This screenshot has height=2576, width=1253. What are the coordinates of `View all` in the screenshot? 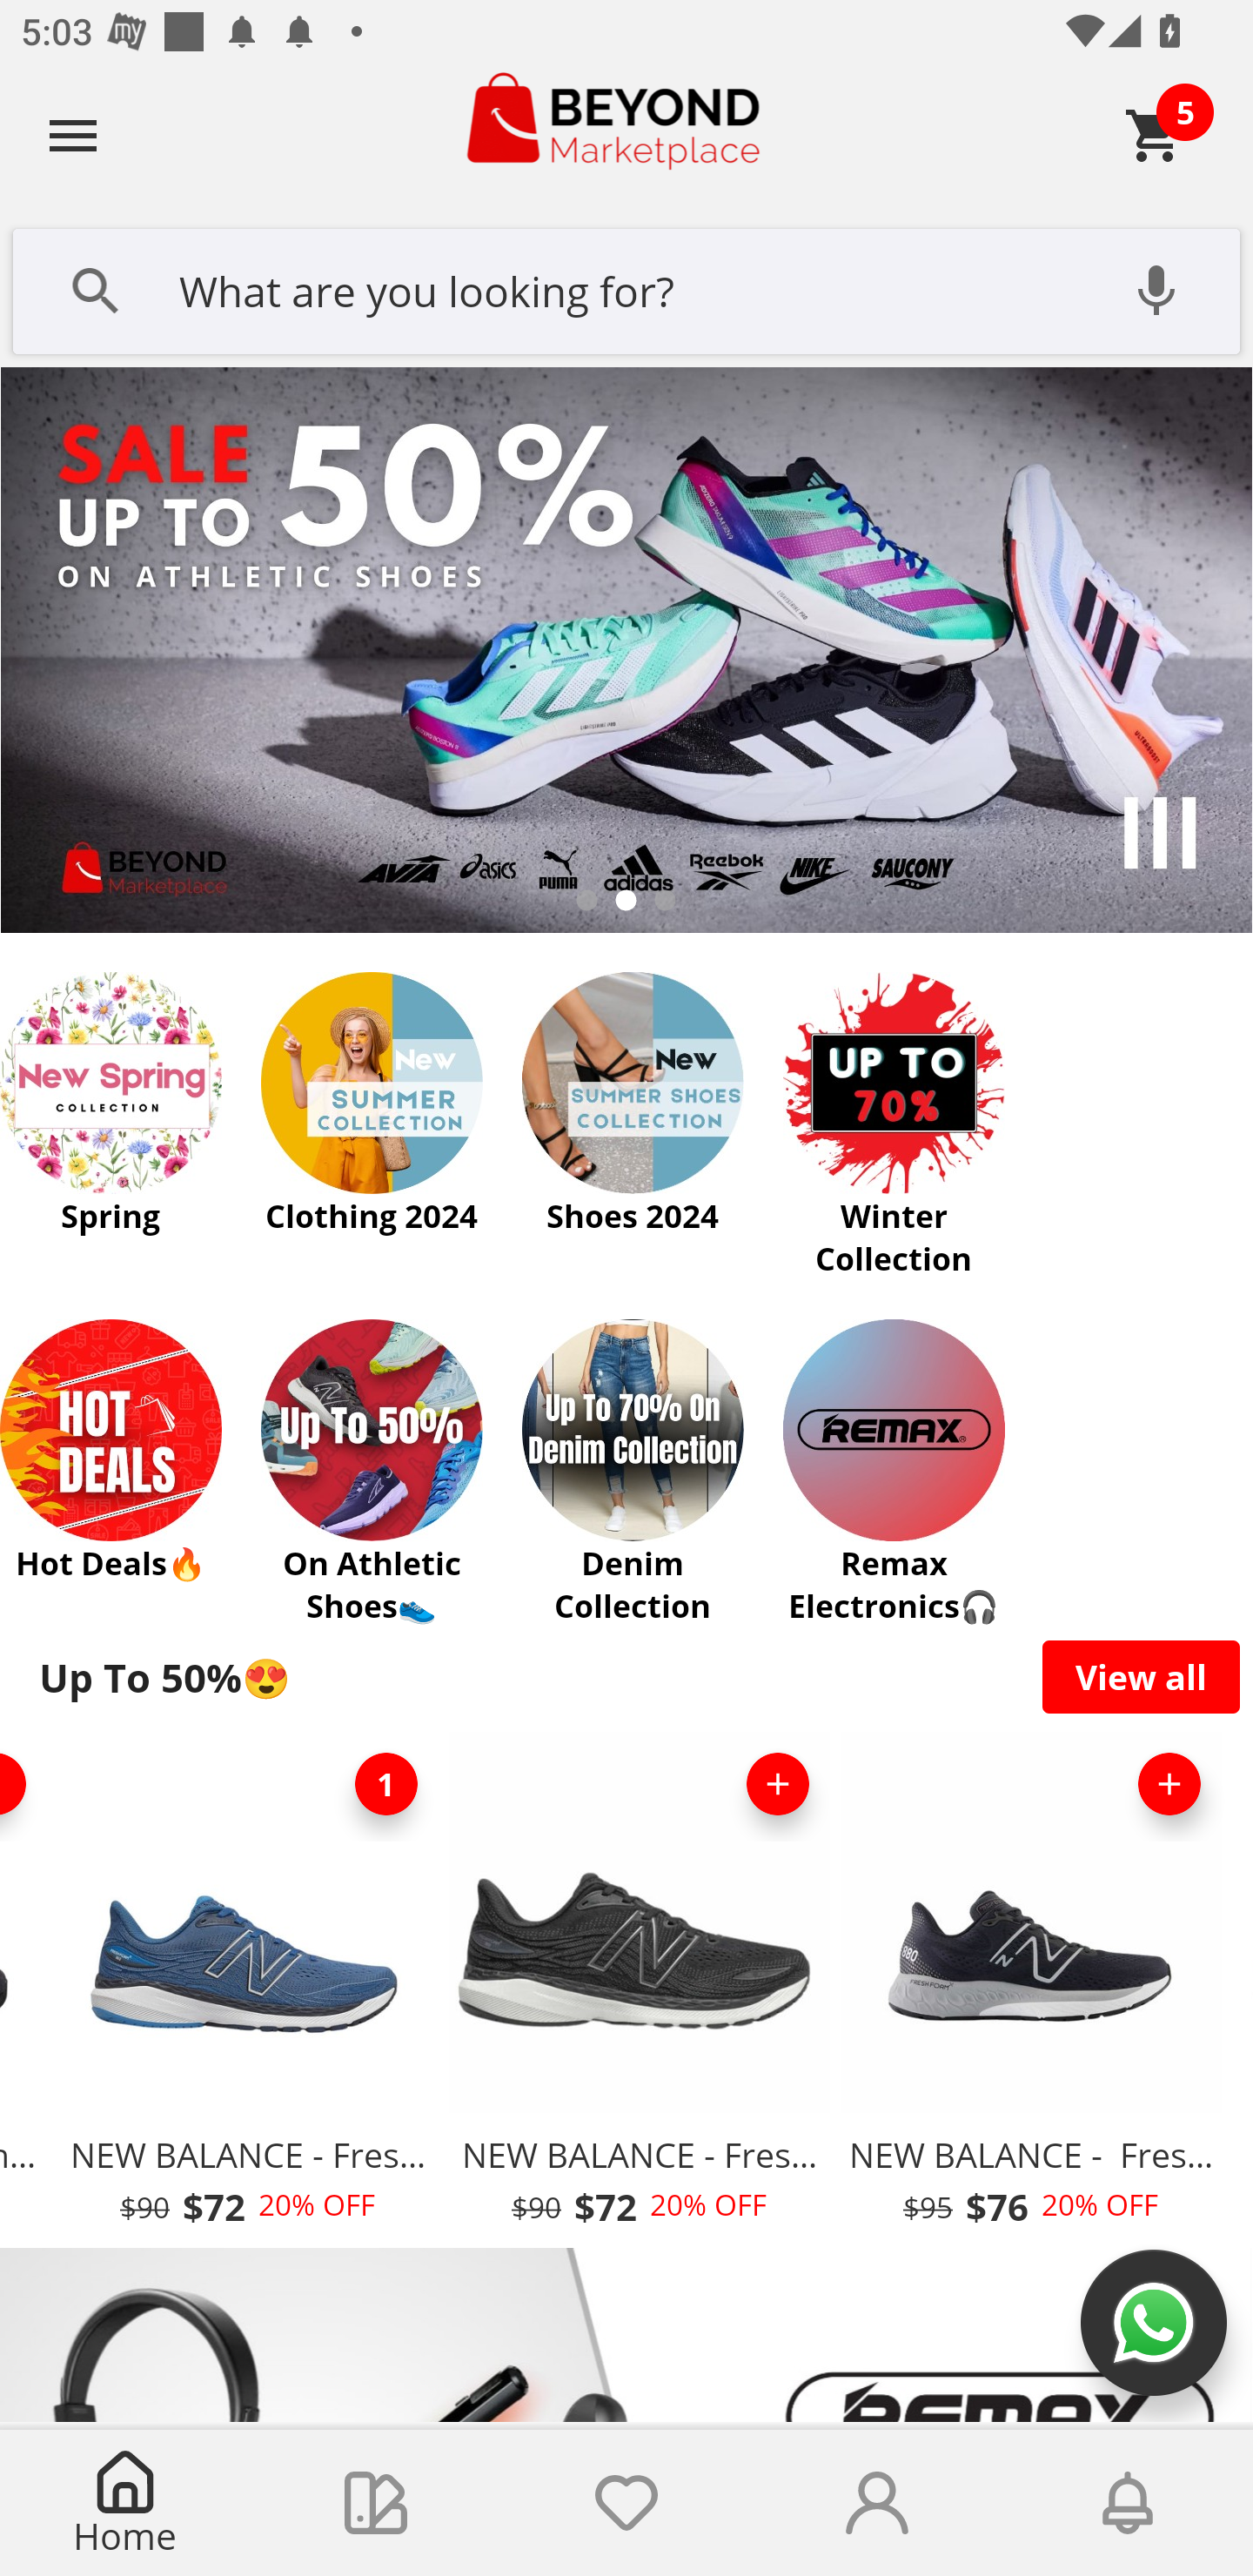 It's located at (1142, 1676).